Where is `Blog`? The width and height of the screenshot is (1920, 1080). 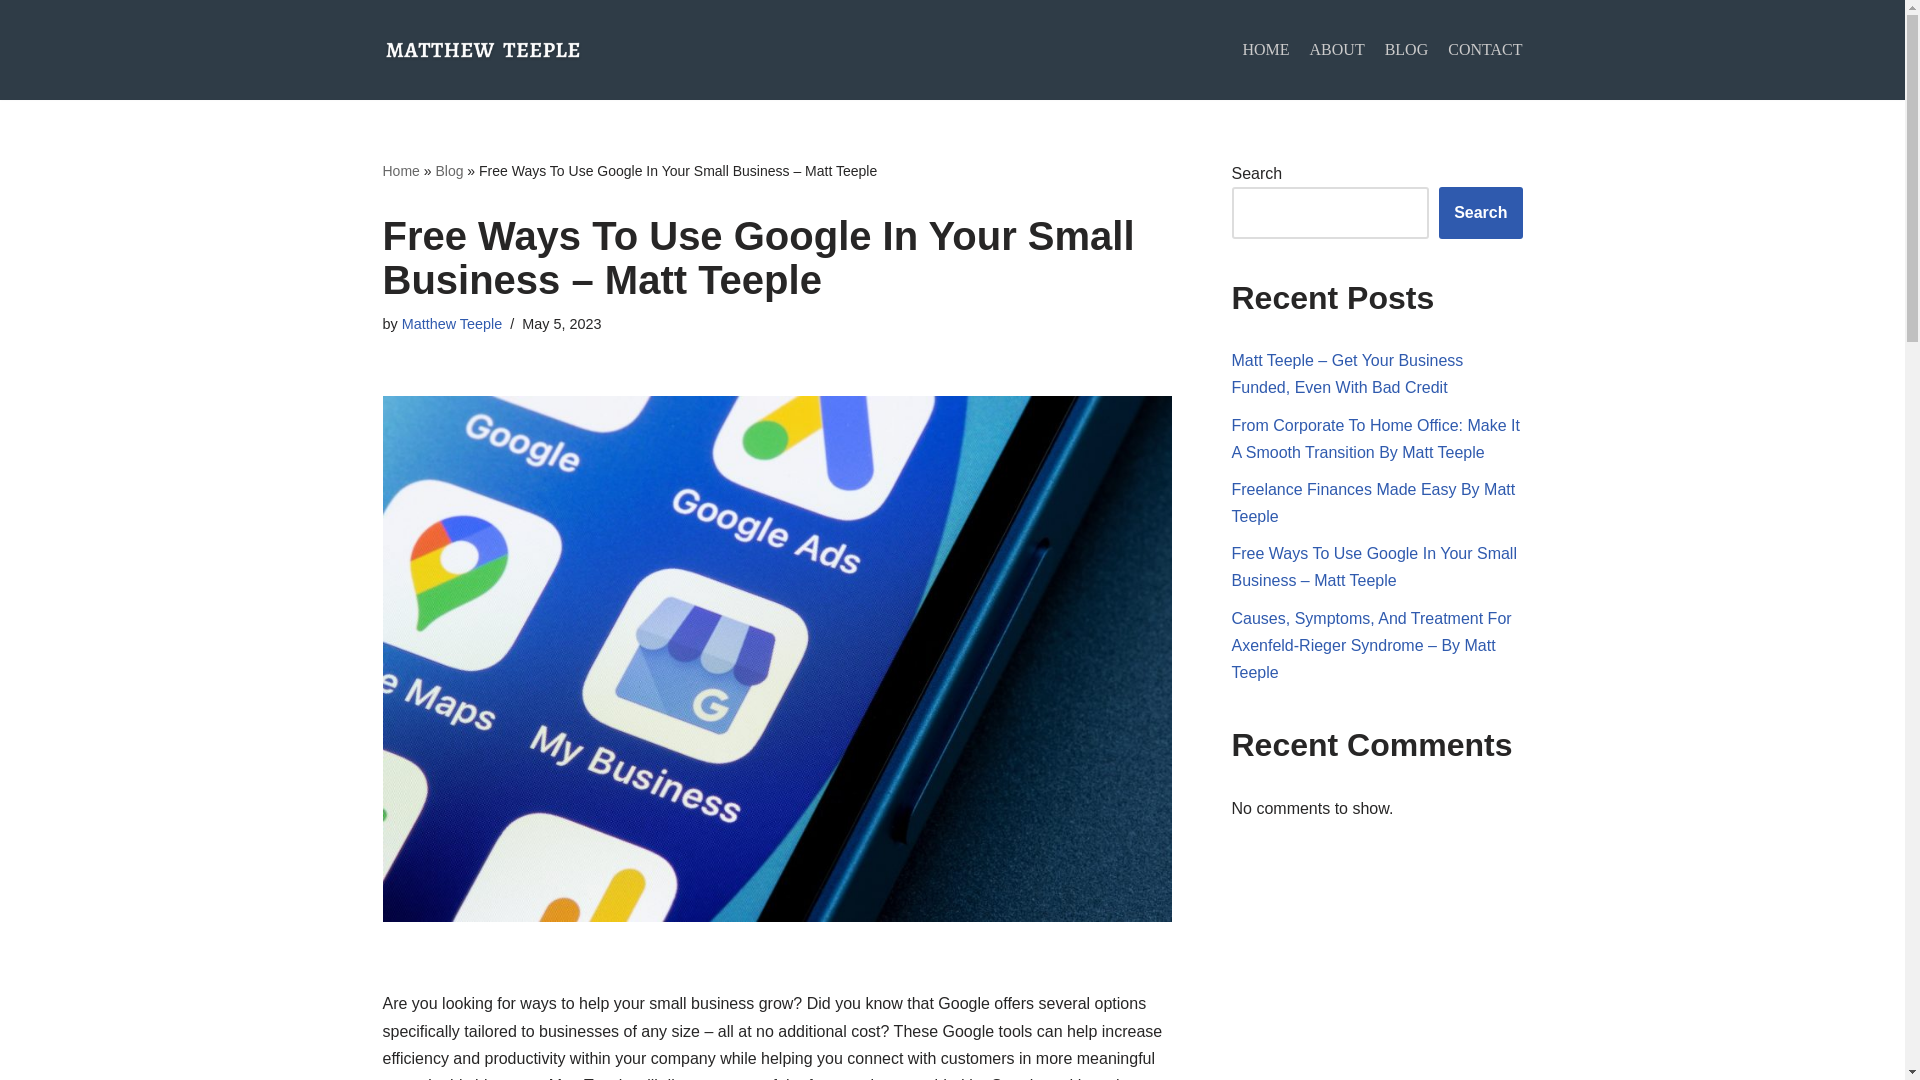 Blog is located at coordinates (448, 171).